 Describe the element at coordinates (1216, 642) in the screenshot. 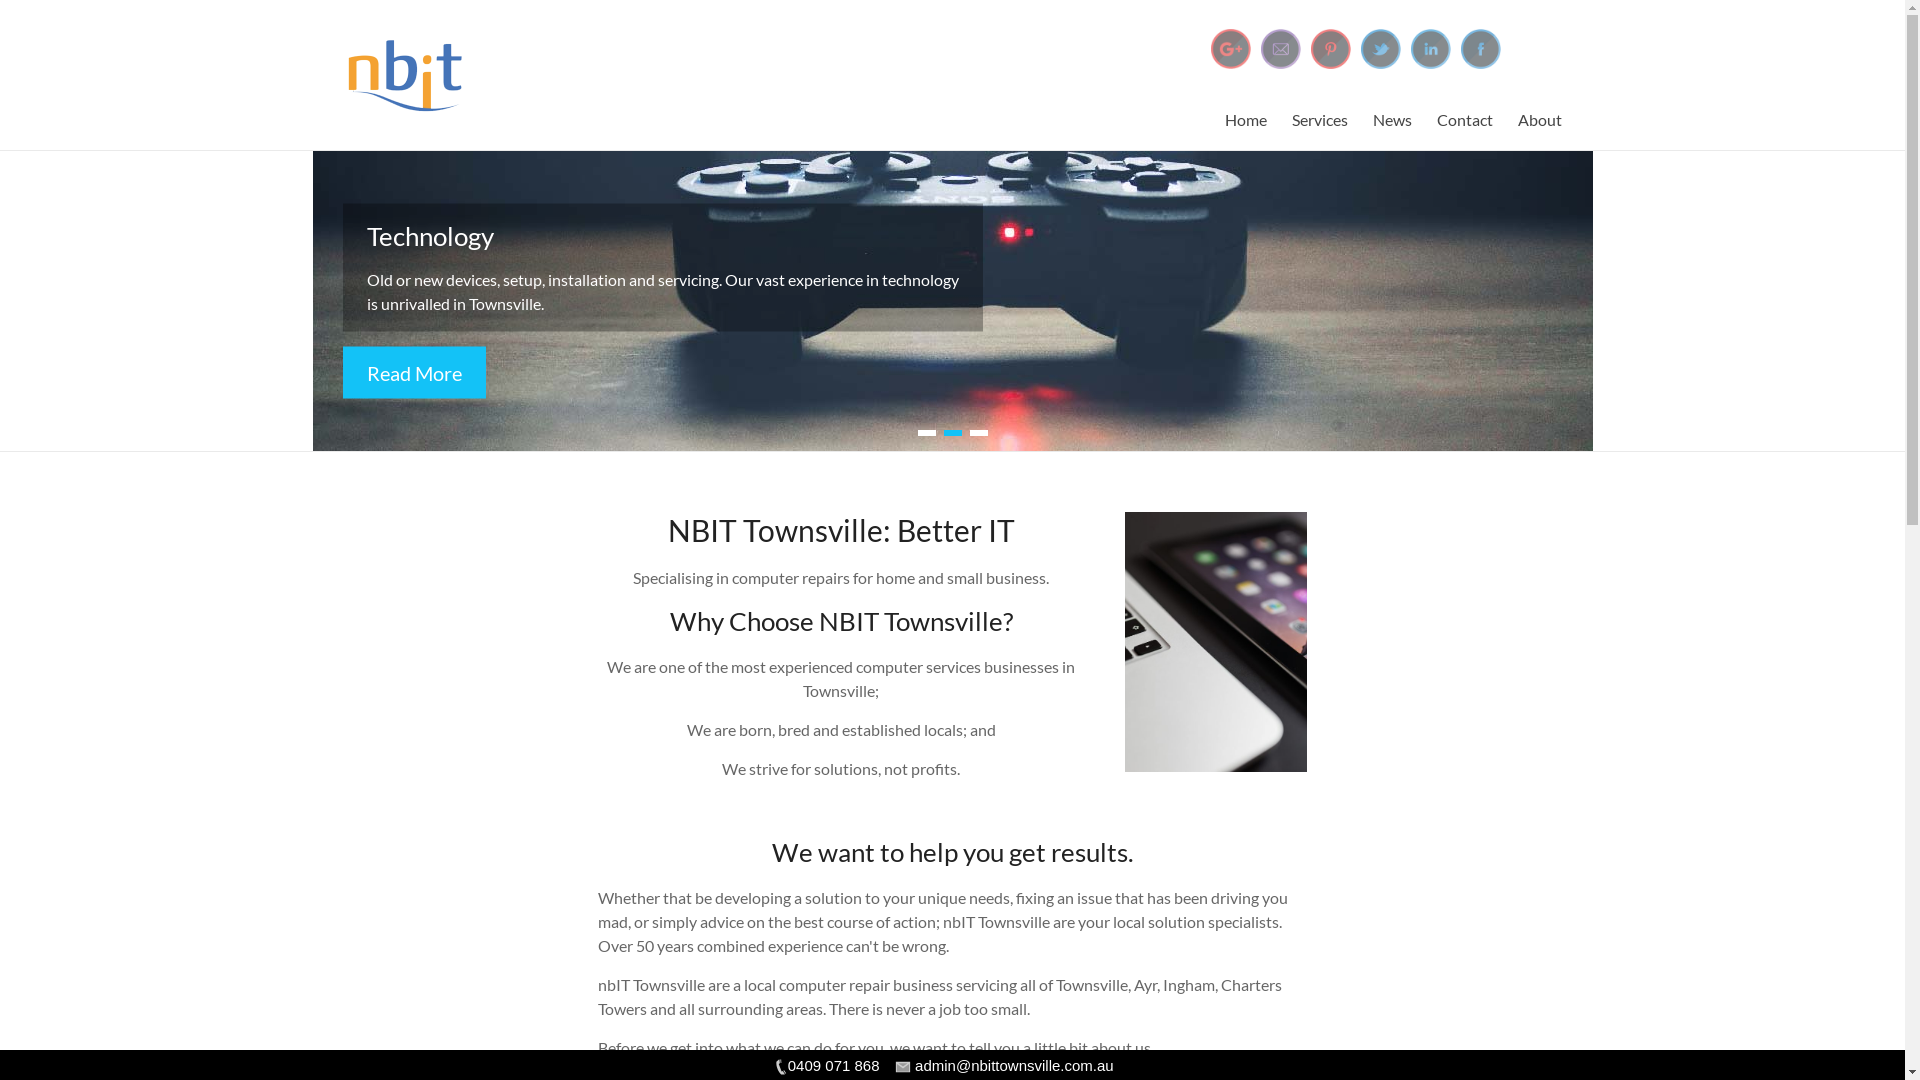

I see `design` at that location.